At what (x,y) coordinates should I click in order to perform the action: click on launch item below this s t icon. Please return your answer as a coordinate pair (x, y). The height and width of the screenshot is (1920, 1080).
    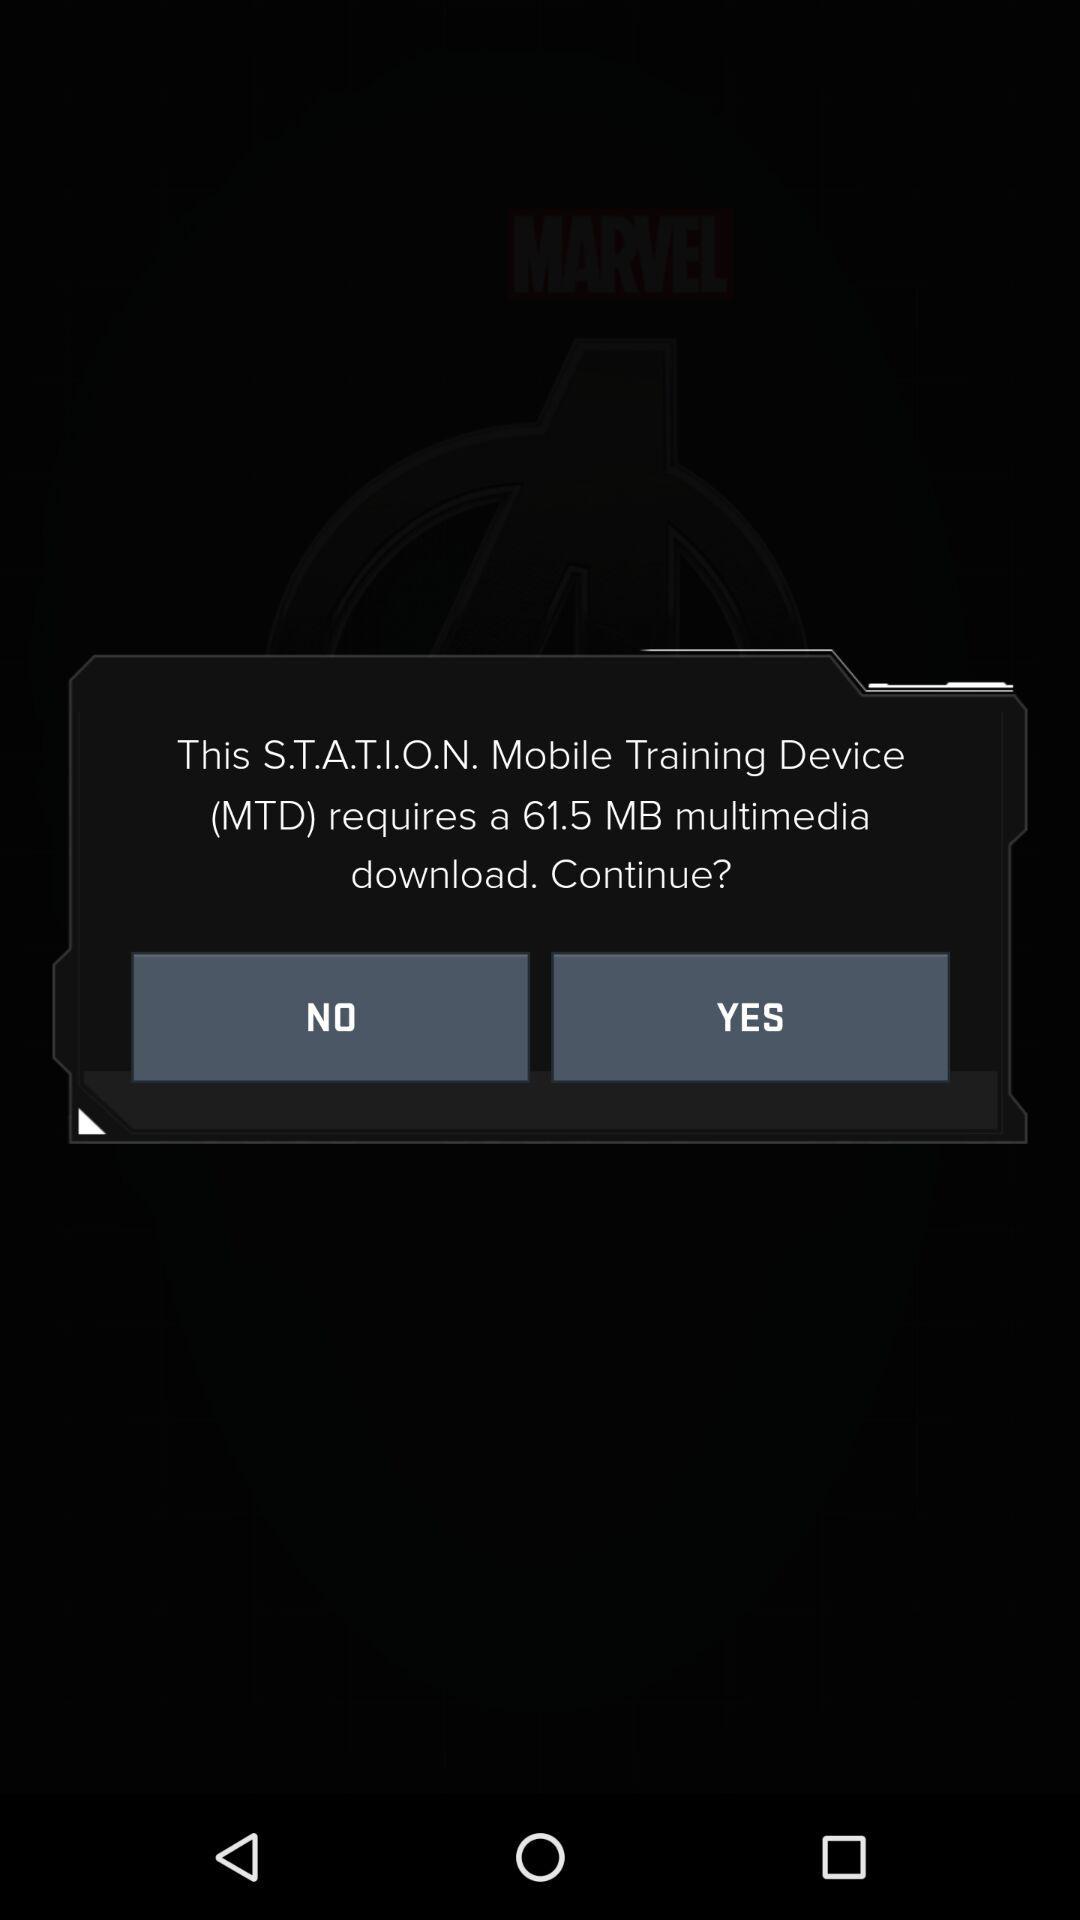
    Looking at the image, I should click on (750, 1016).